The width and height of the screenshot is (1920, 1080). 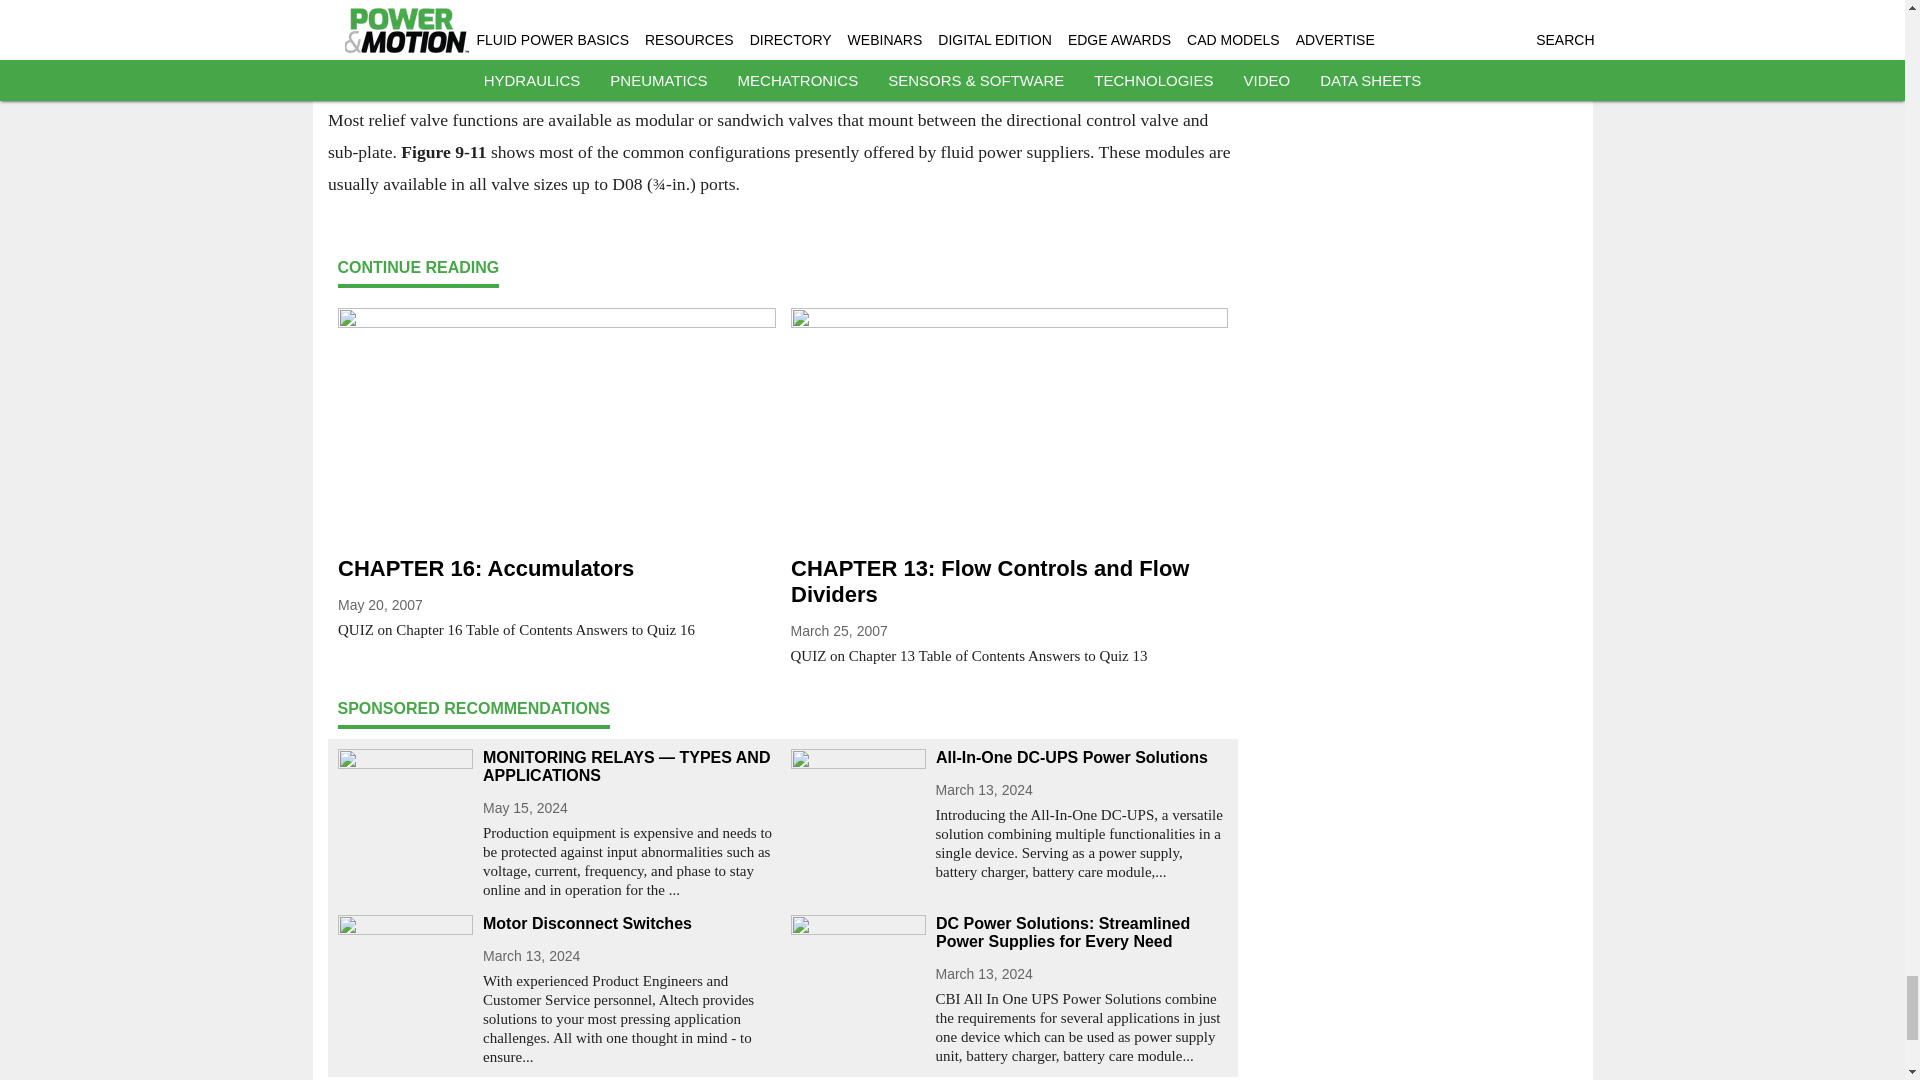 I want to click on Motor Disconnect Switches, so click(x=628, y=924).